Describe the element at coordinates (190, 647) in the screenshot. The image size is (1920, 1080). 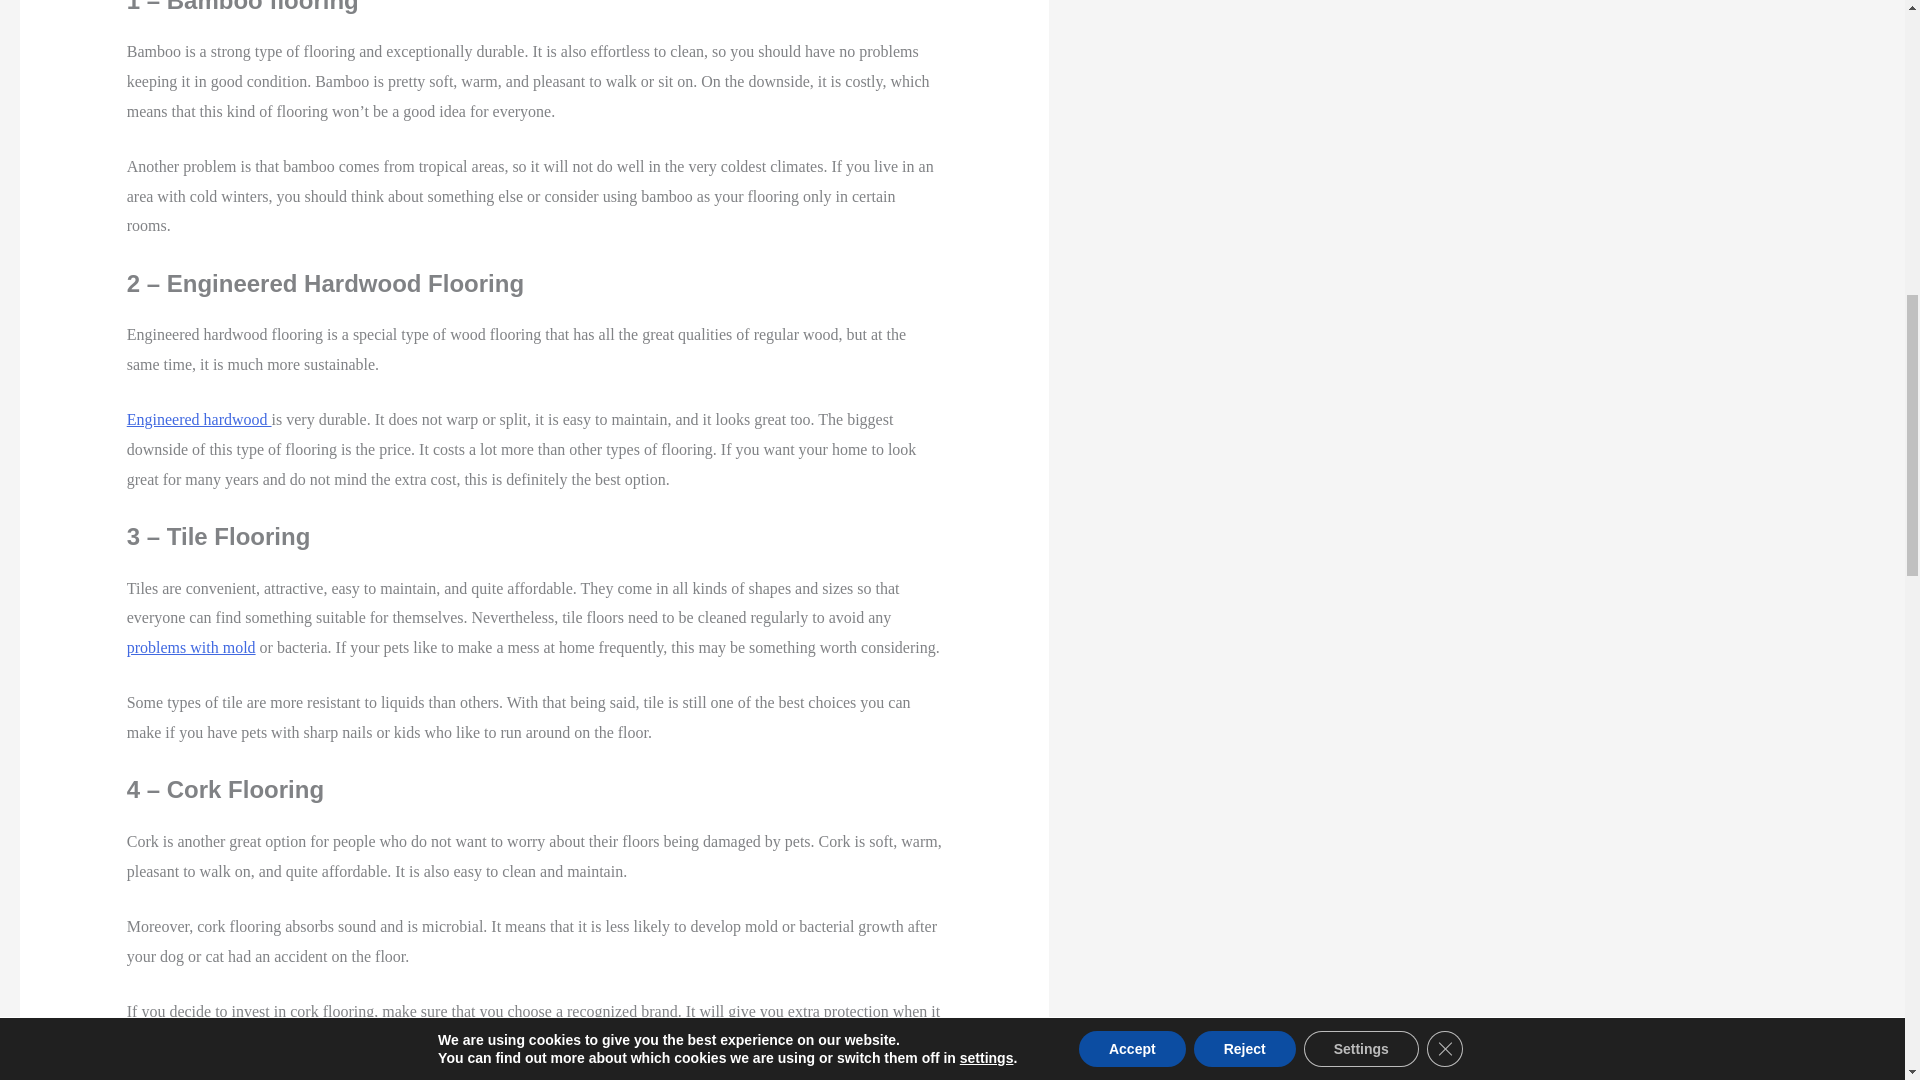
I see `problems with mold` at that location.